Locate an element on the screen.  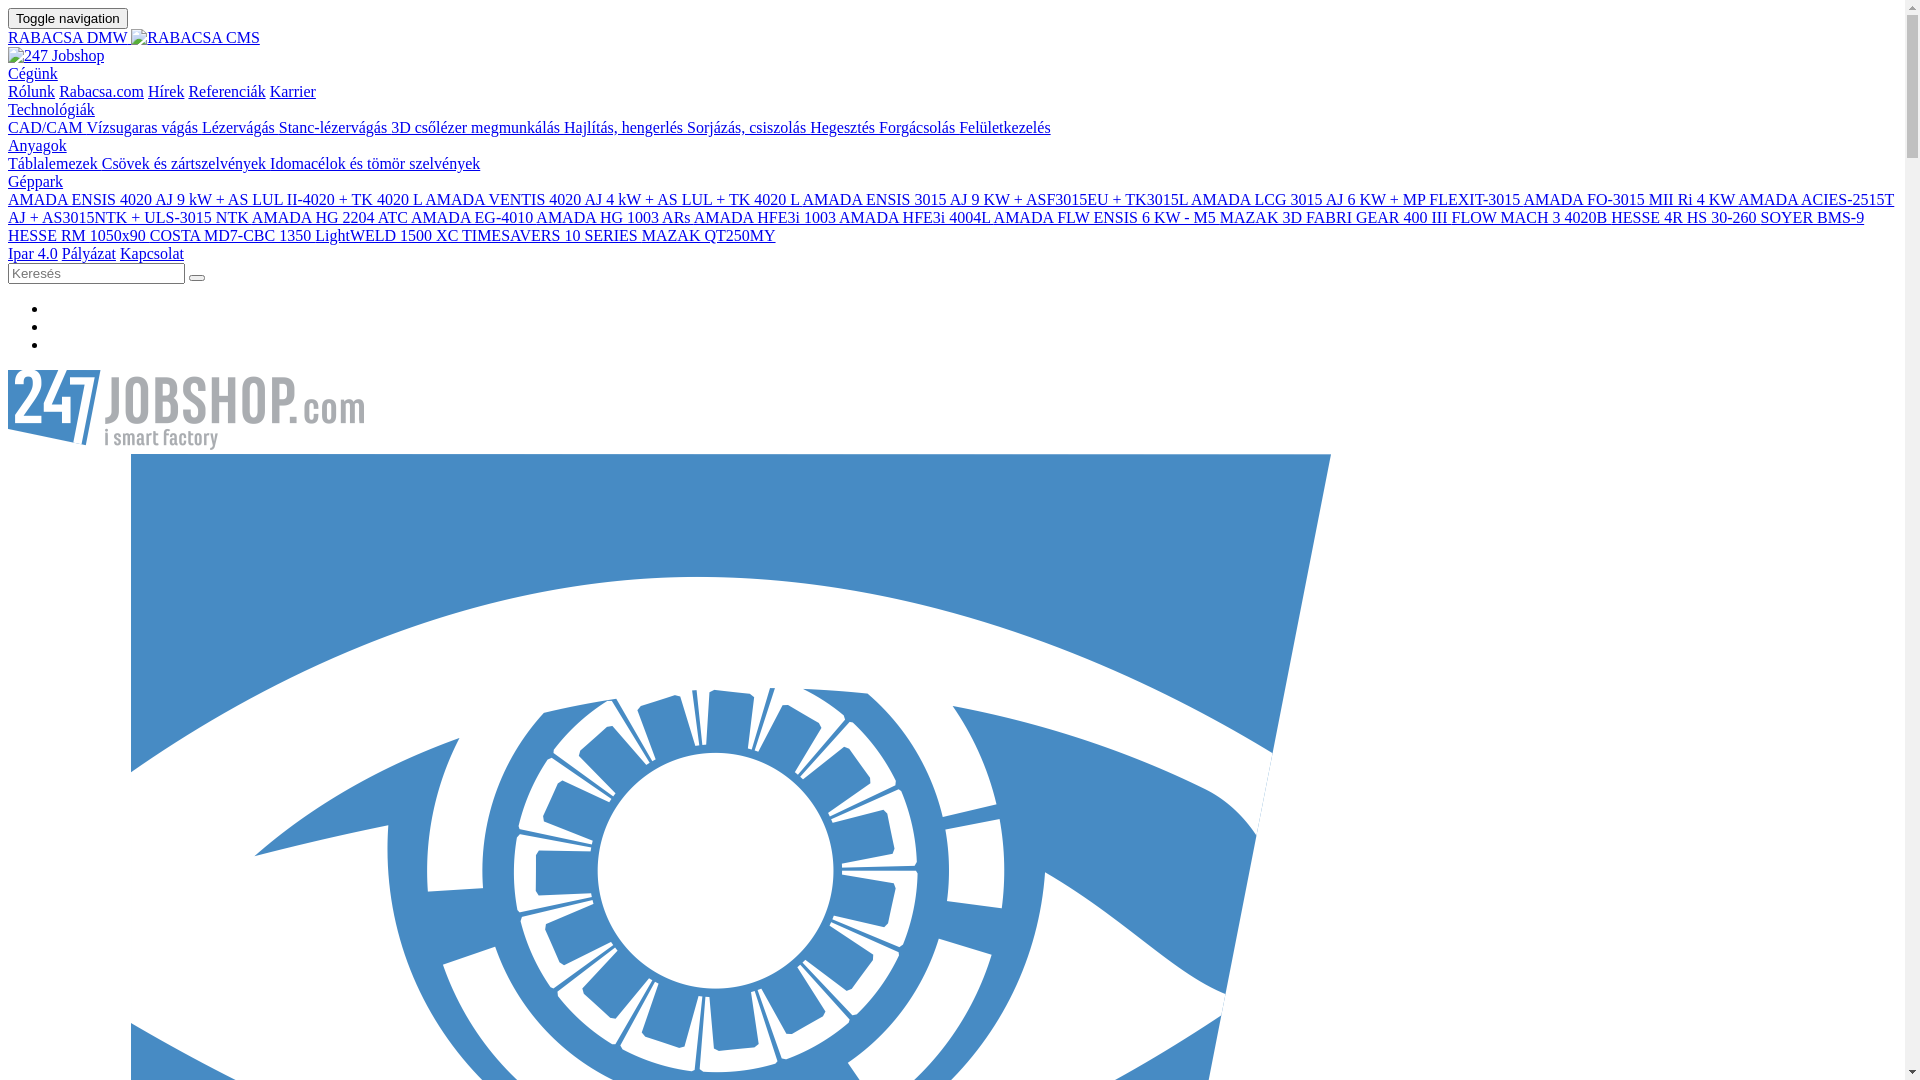
AMADA LCG 3015 AJ 6 KW + MP FLEXIT-3015 is located at coordinates (1357, 200).